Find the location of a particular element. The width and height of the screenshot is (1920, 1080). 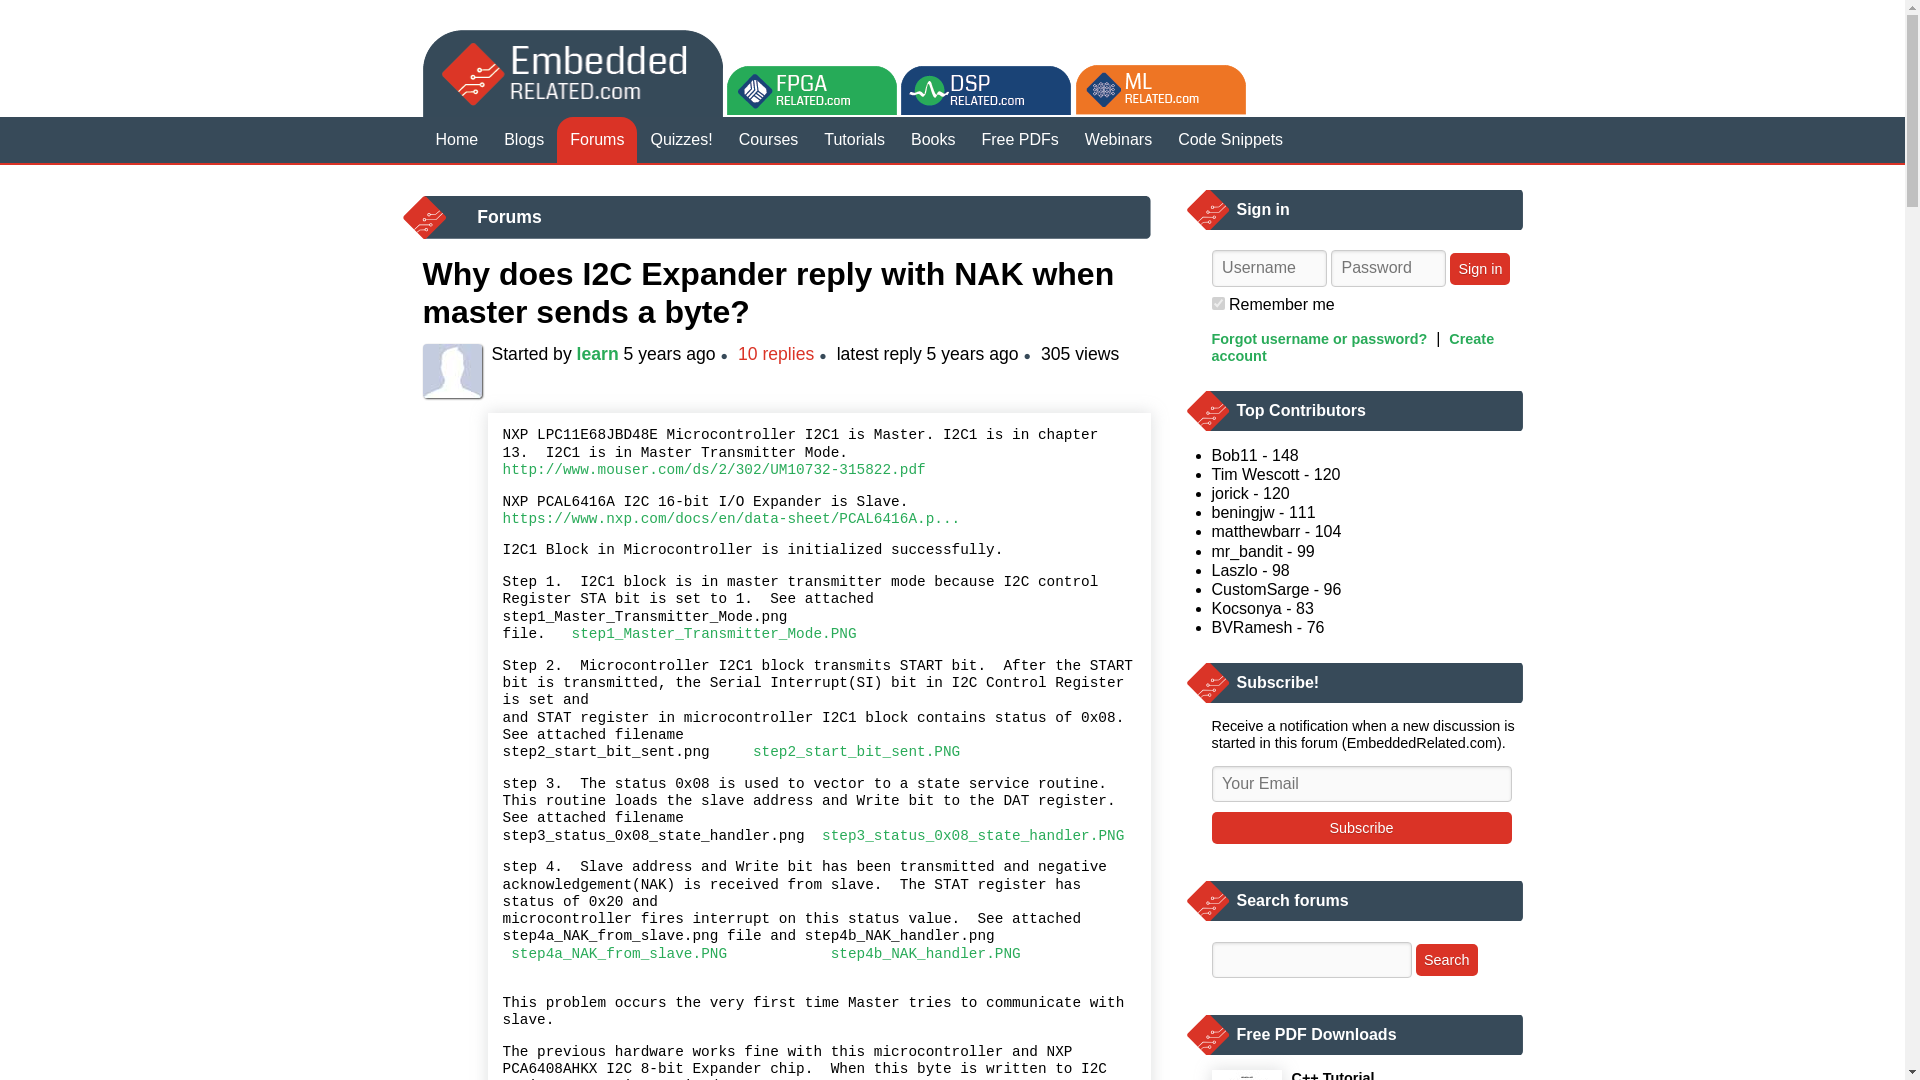

learn is located at coordinates (598, 354).